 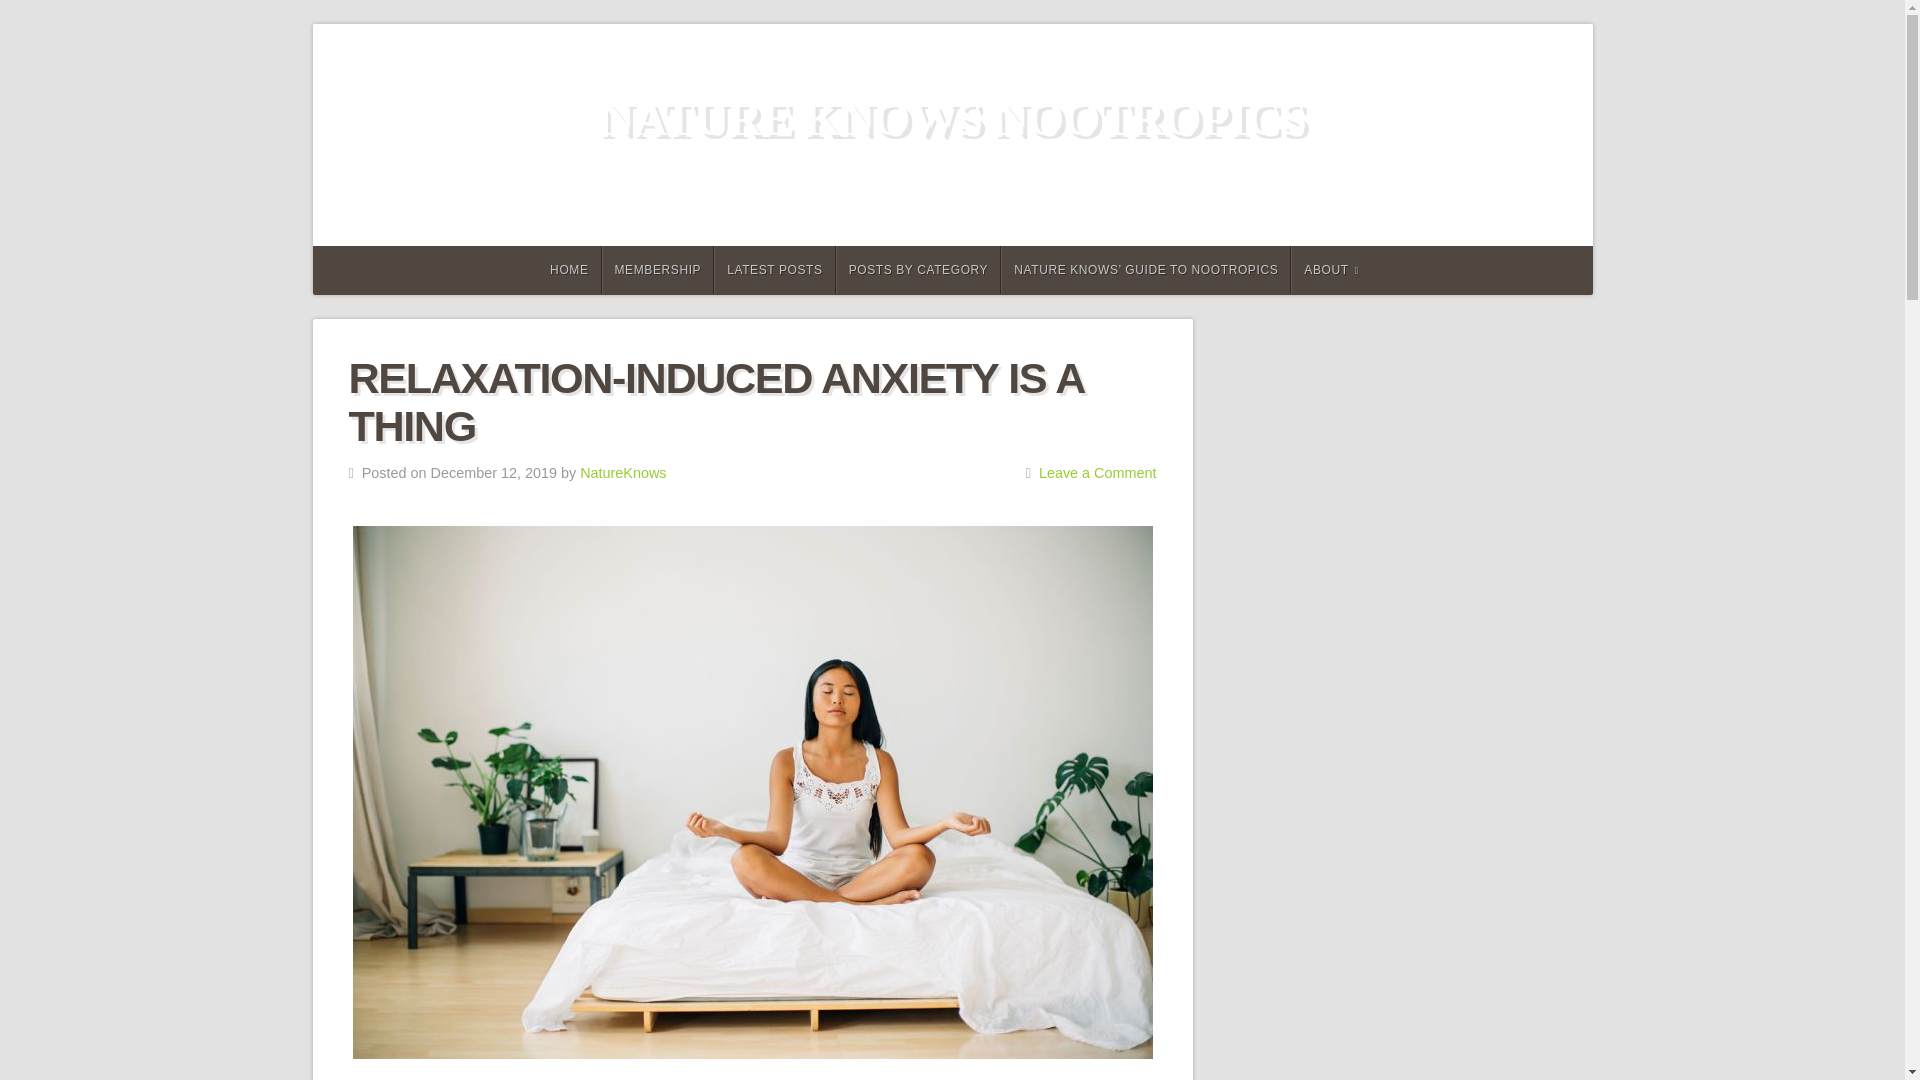 What do you see at coordinates (774, 270) in the screenshot?
I see `LATEST POSTS` at bounding box center [774, 270].